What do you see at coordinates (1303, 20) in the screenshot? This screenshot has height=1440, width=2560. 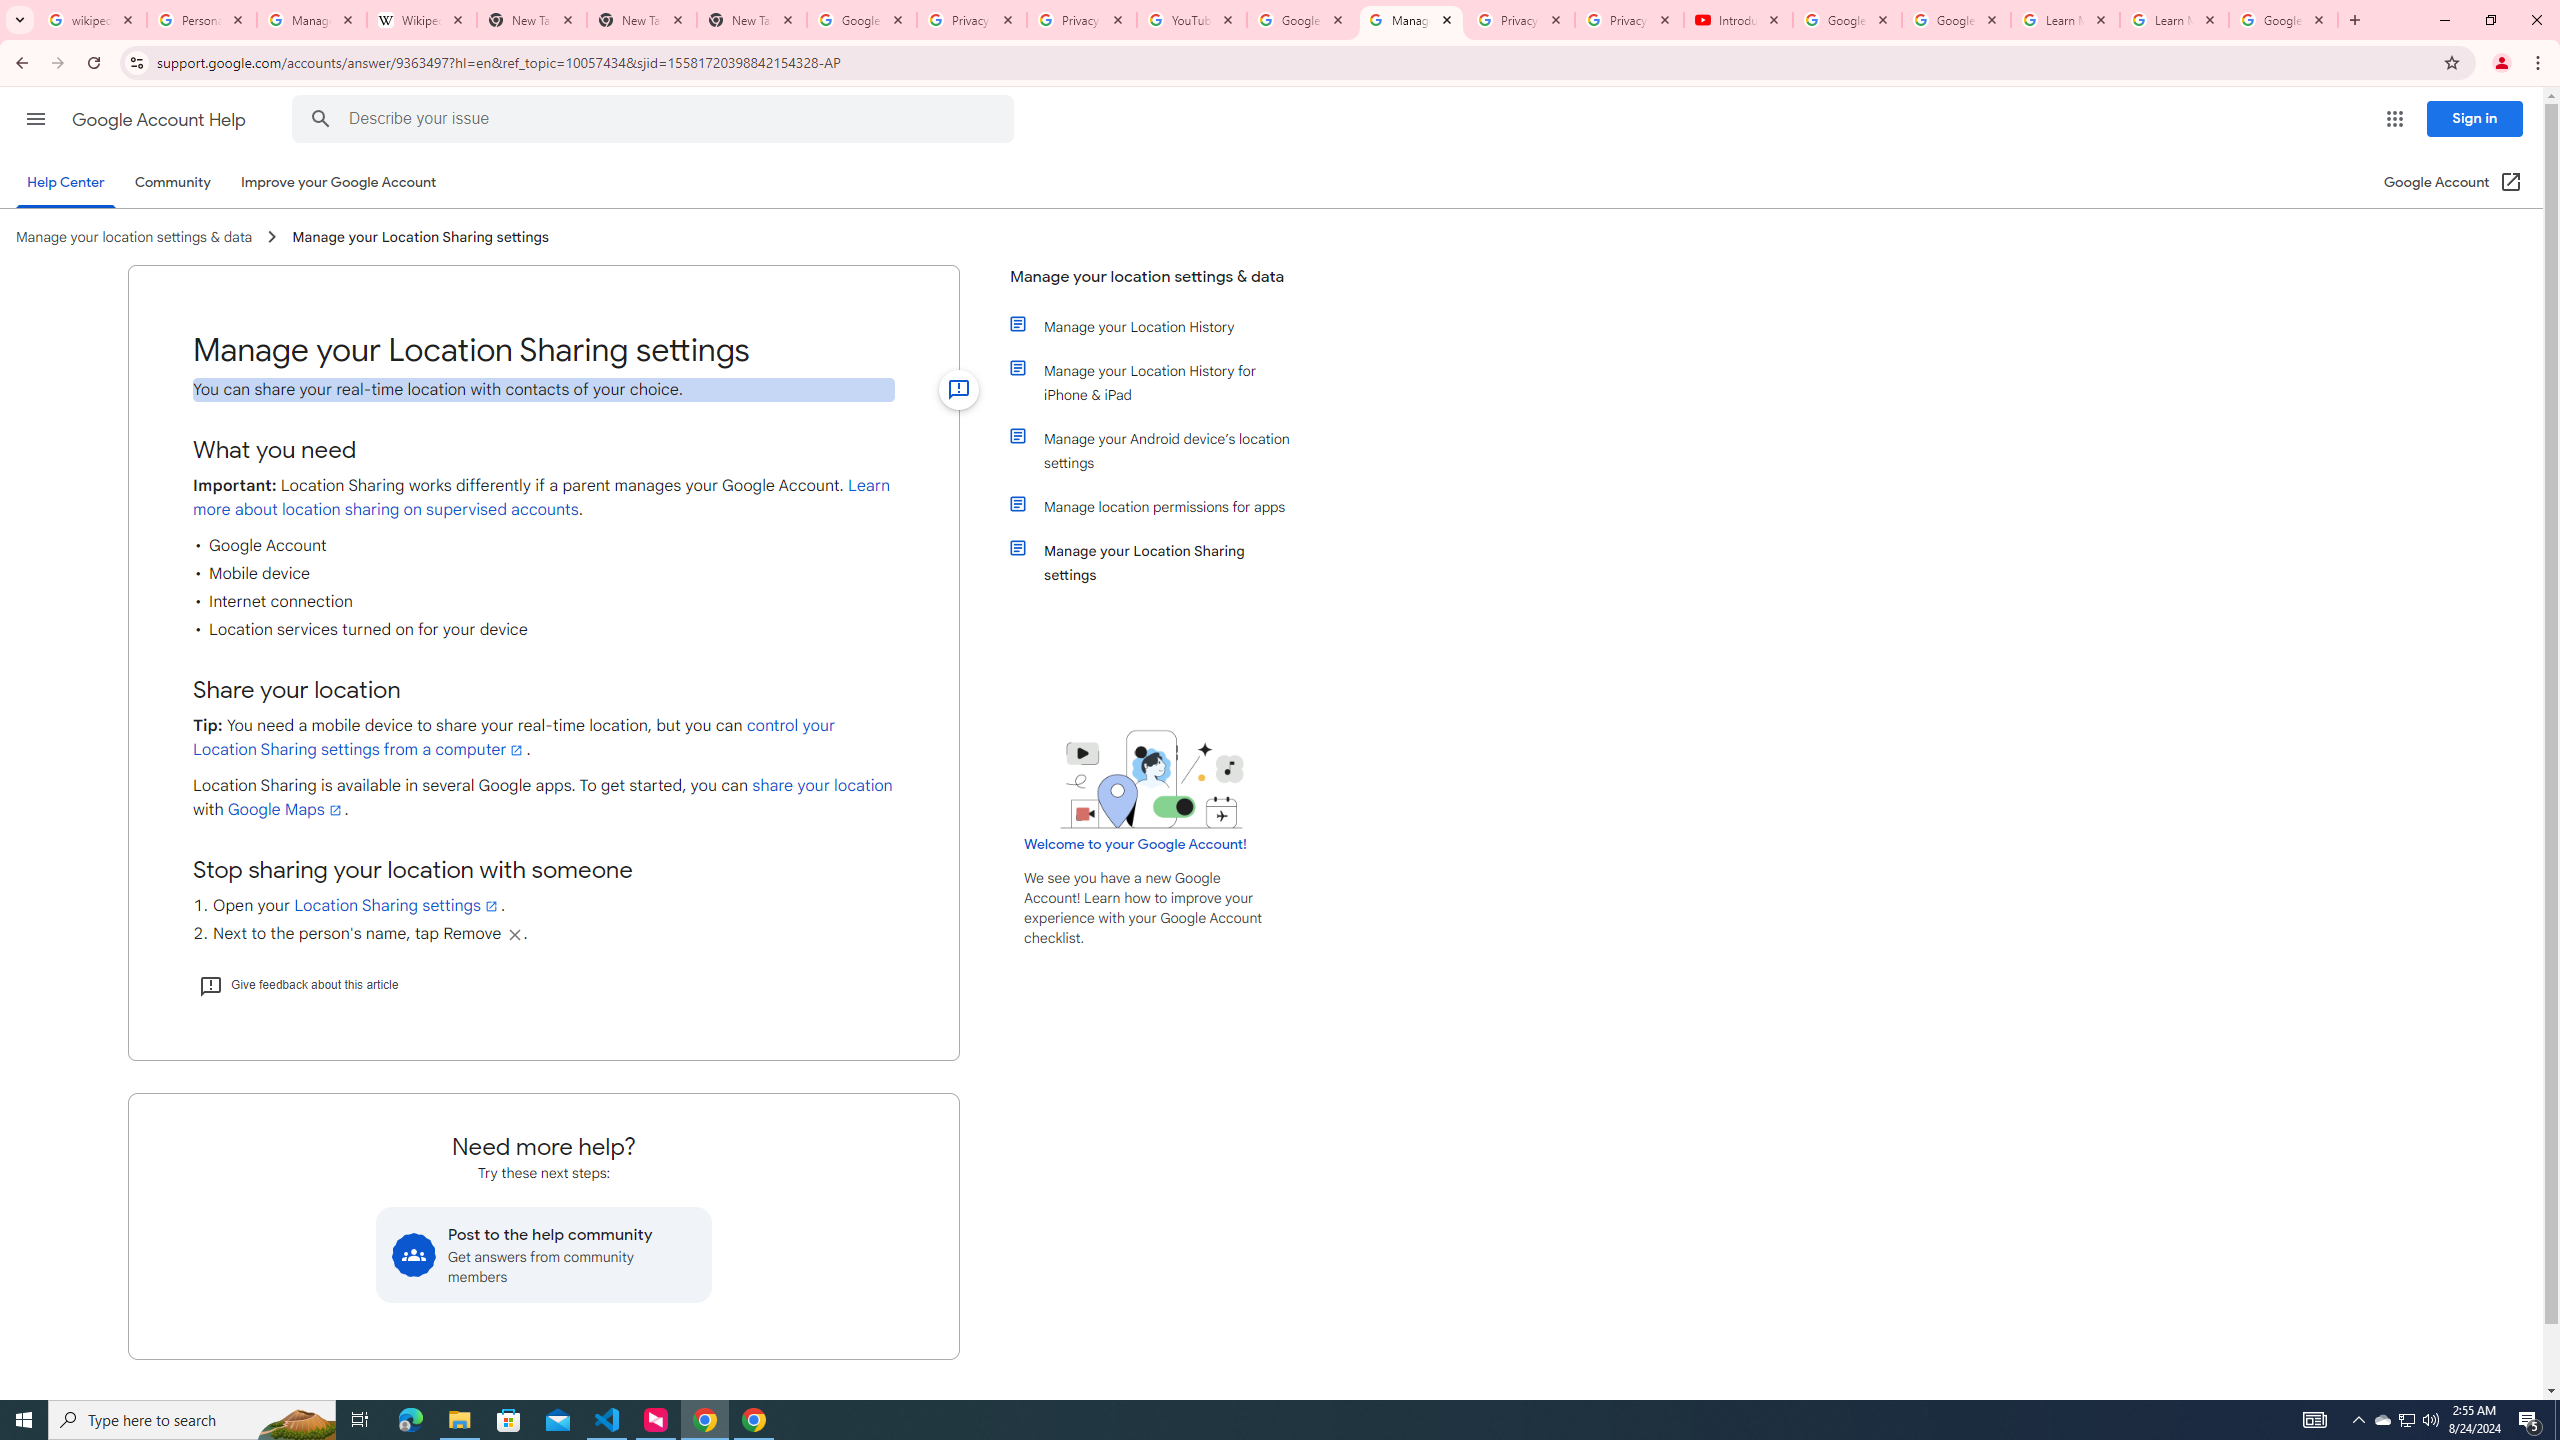 I see `Google Account Help` at bounding box center [1303, 20].